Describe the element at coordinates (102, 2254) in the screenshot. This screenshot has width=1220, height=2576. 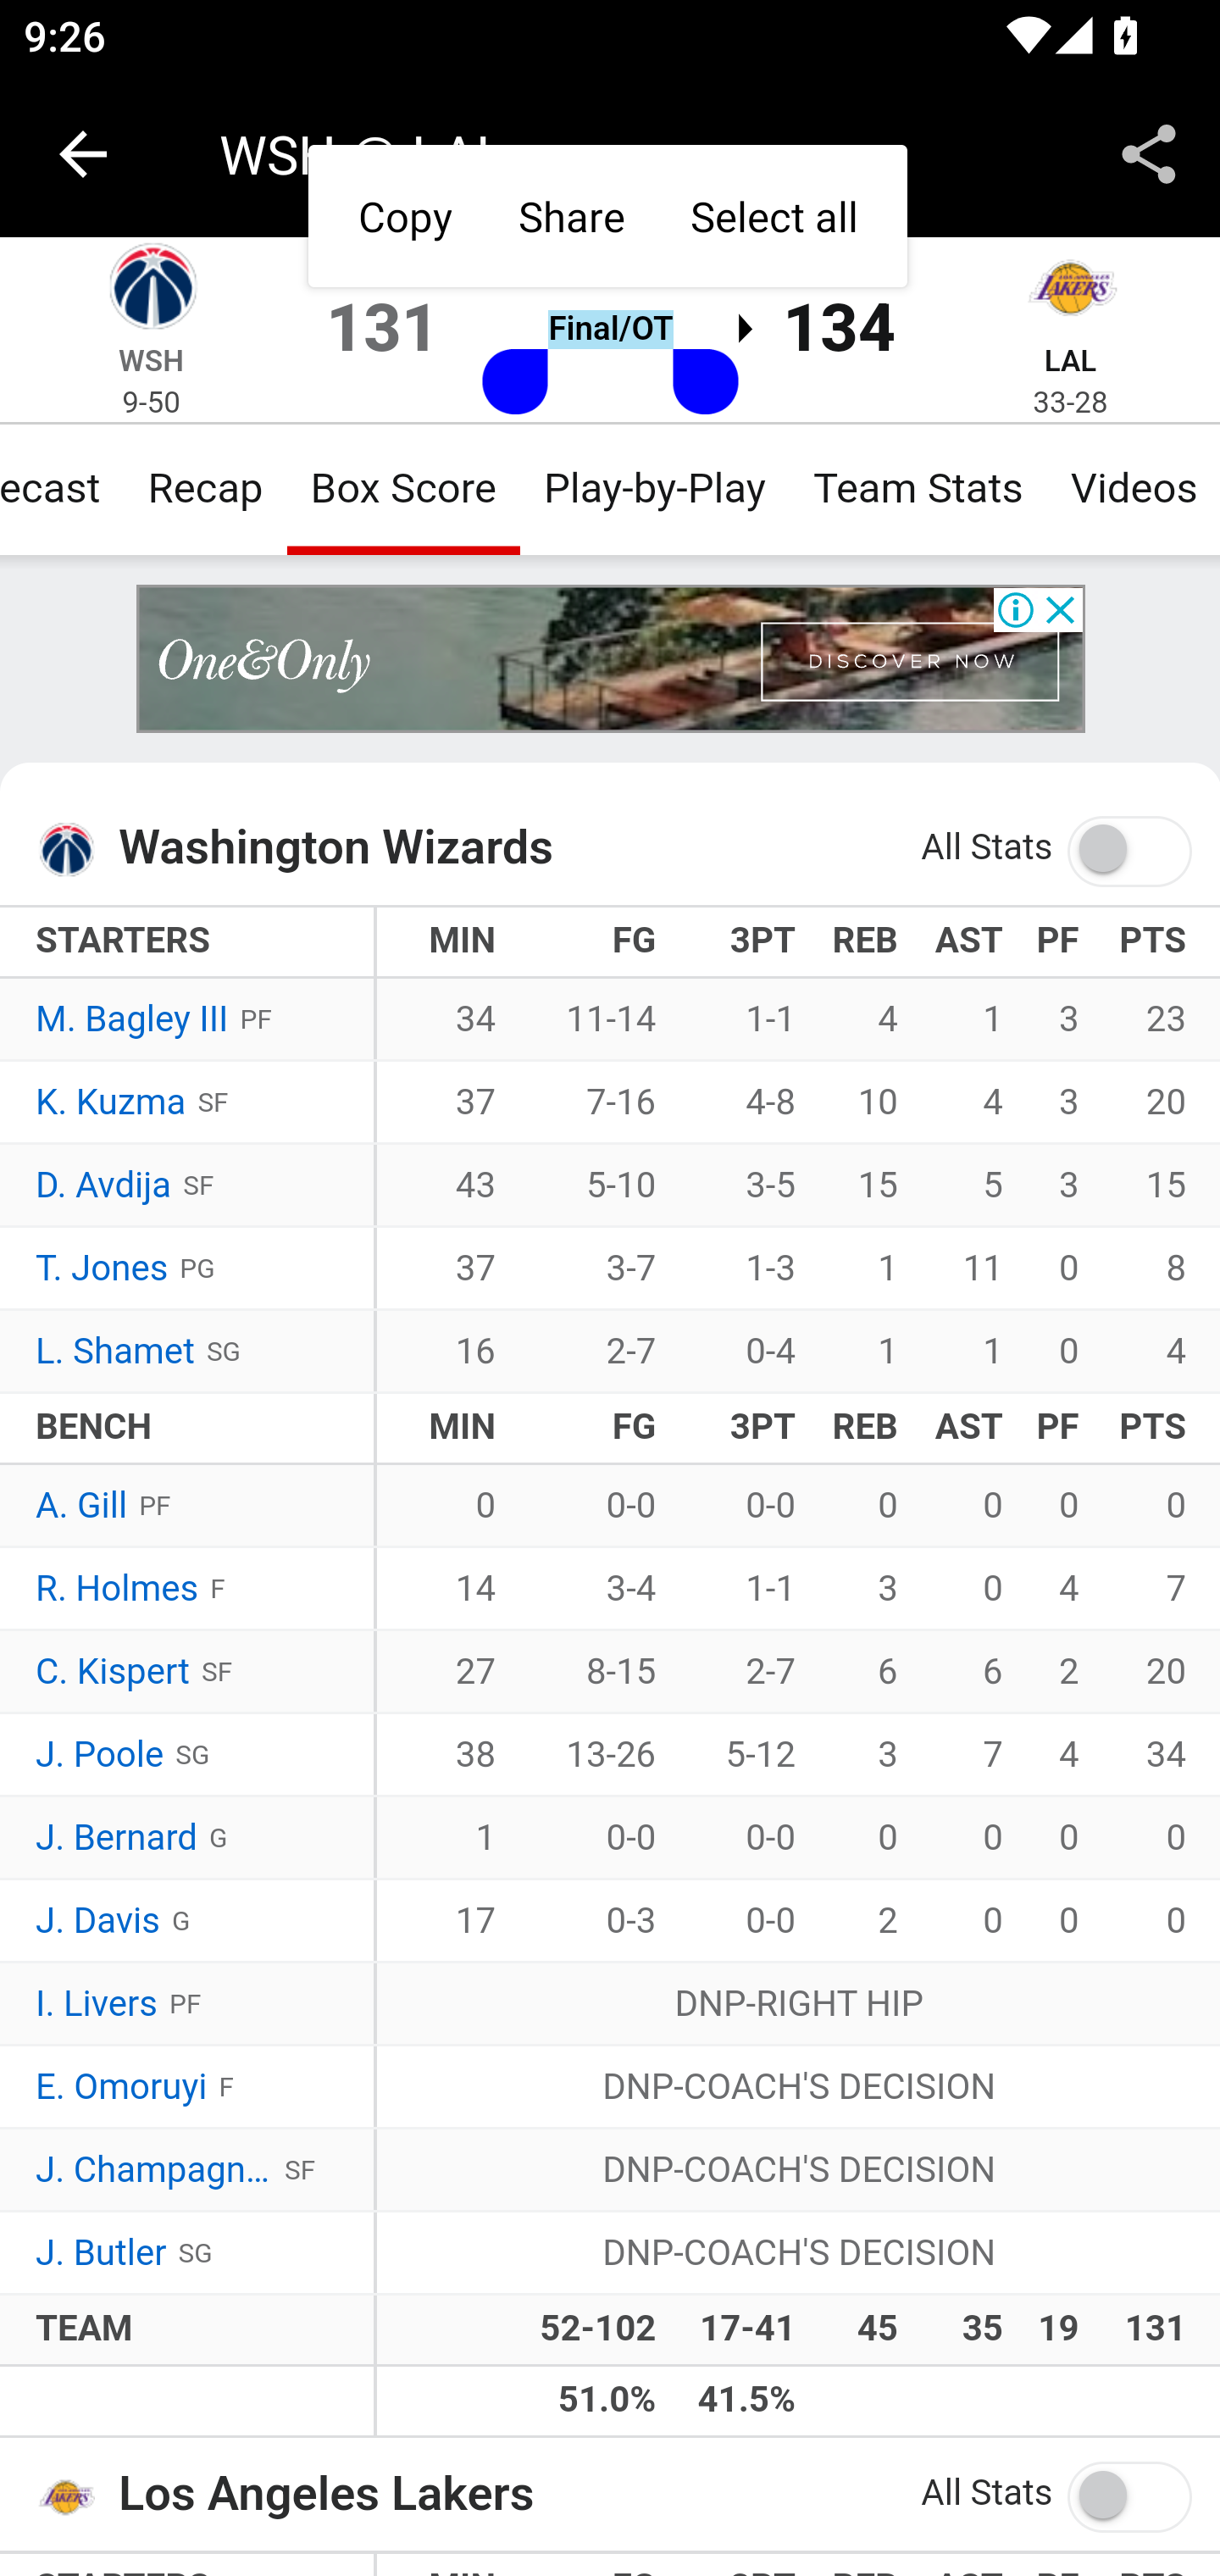
I see `J. Butler` at that location.